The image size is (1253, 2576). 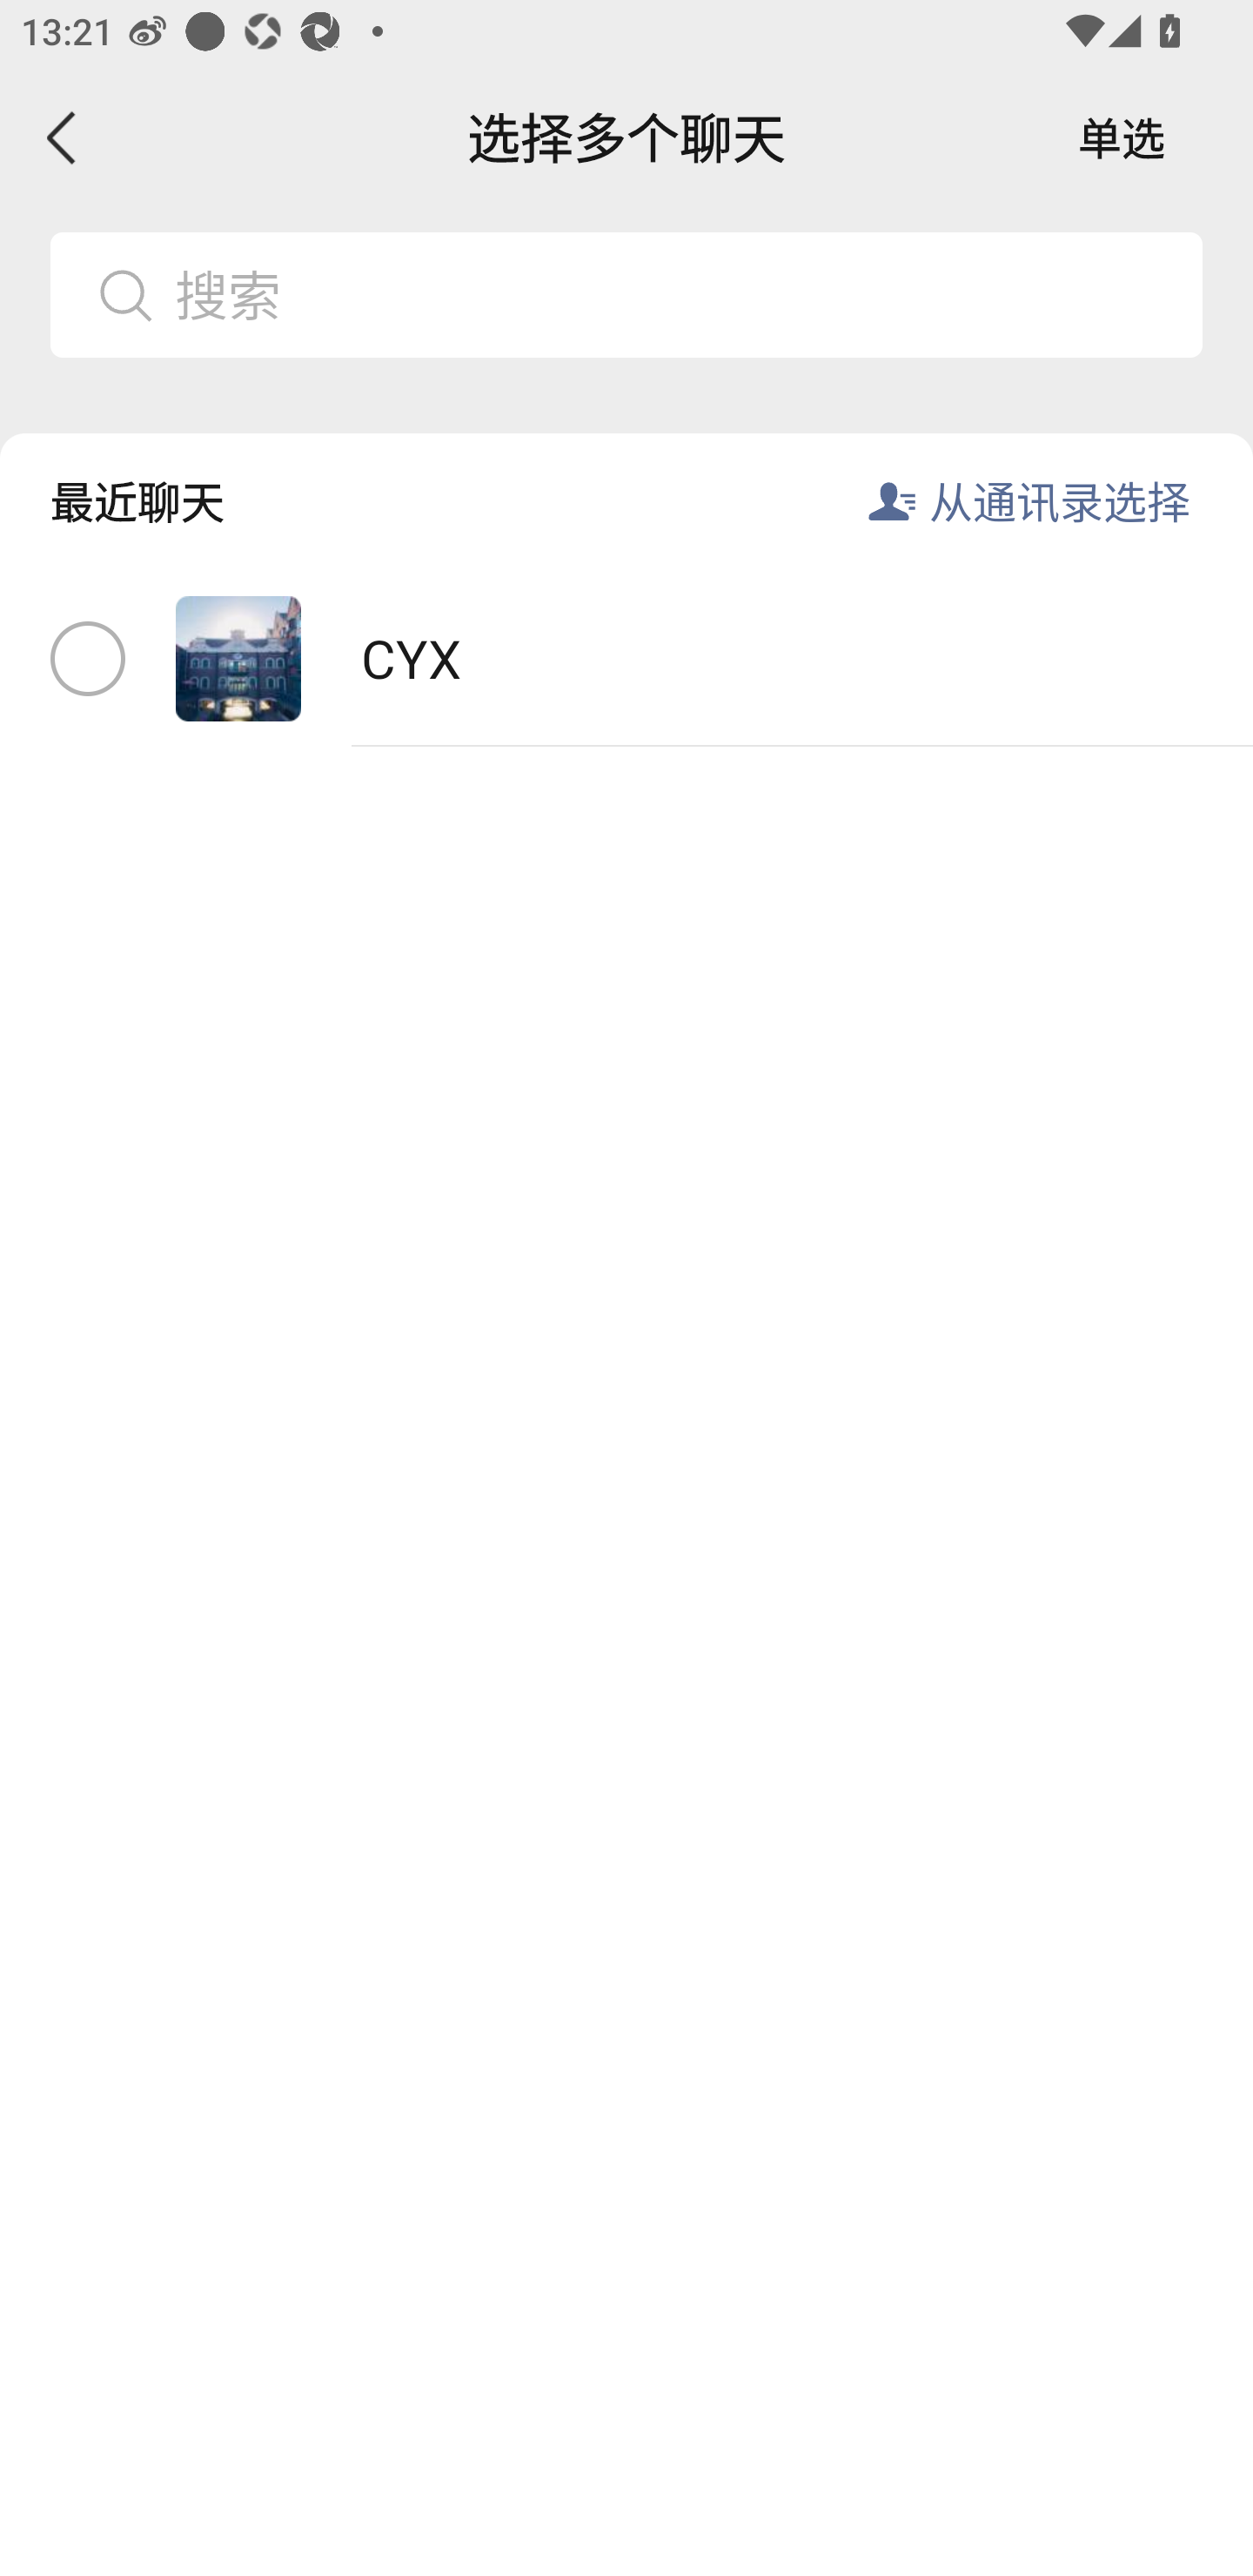 I want to click on 搜索, so click(x=676, y=294).